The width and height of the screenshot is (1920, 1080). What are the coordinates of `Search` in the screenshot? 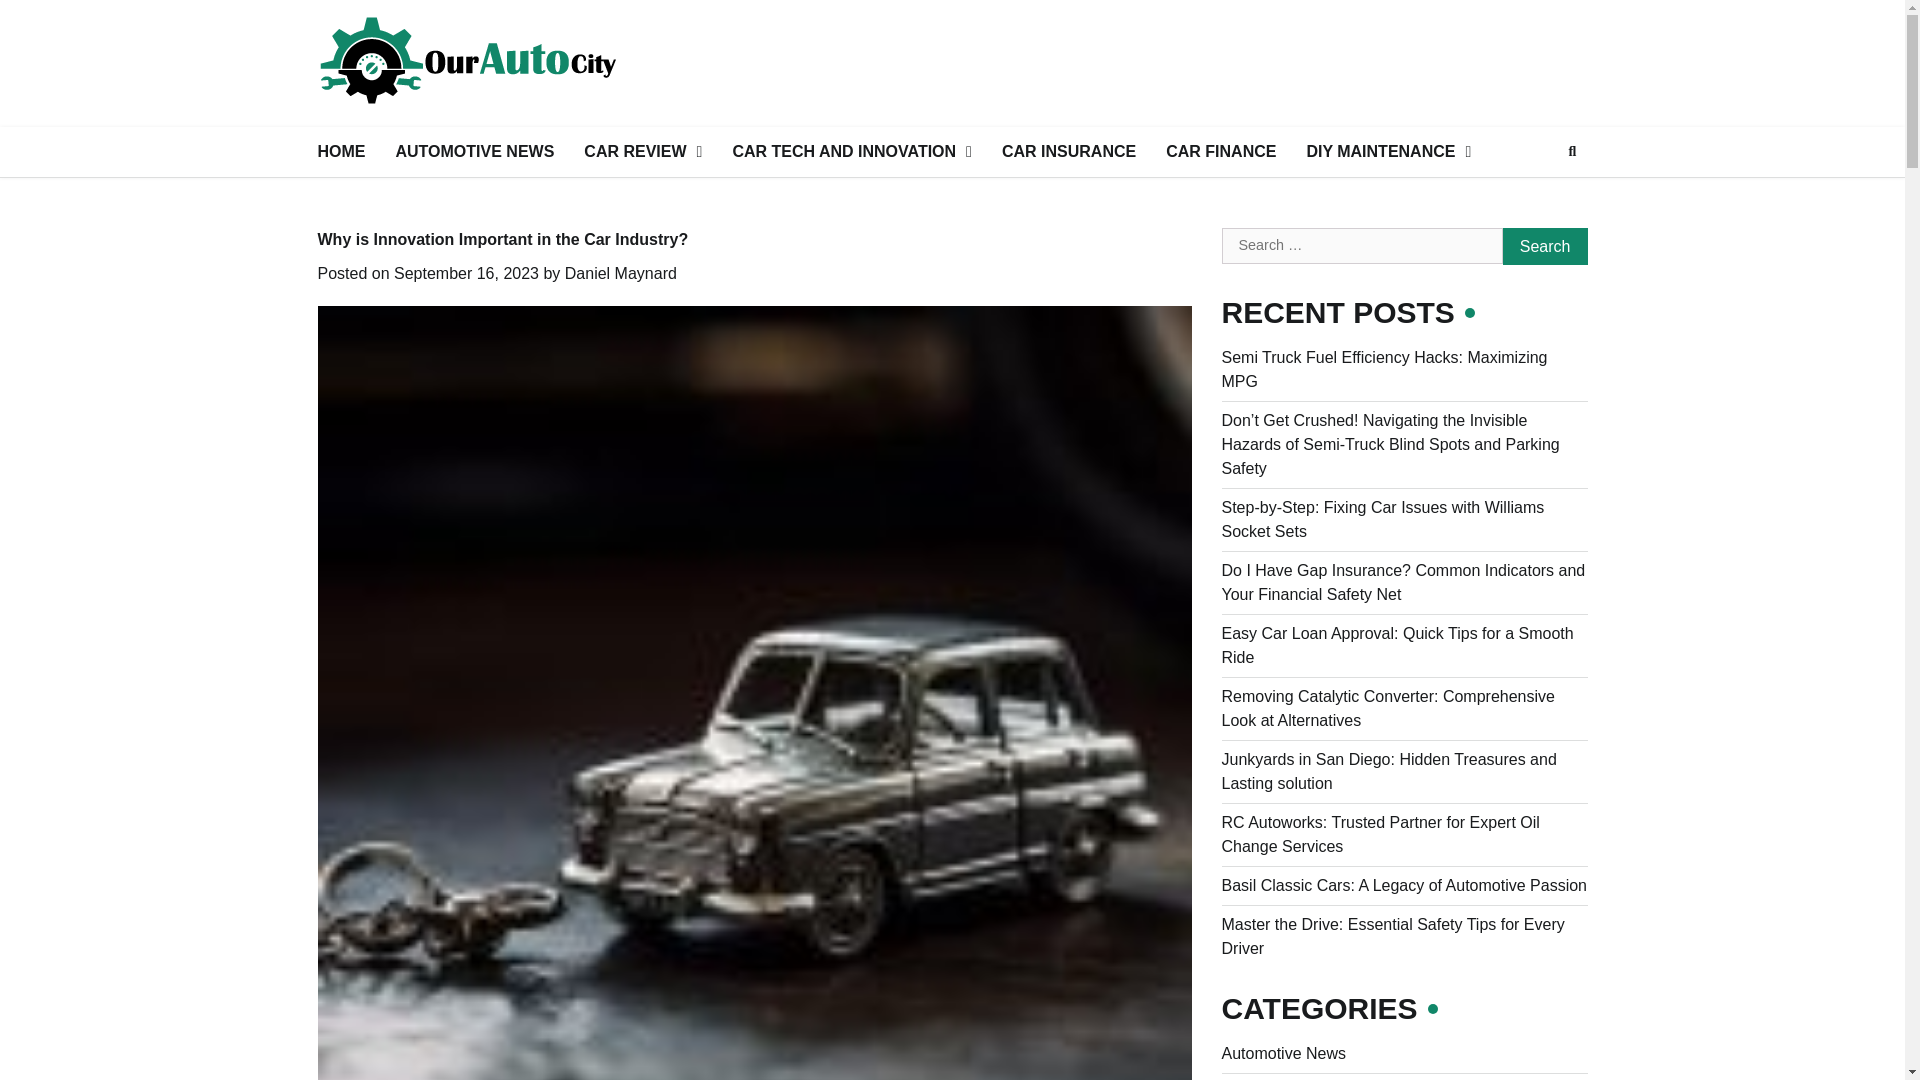 It's located at (1536, 199).